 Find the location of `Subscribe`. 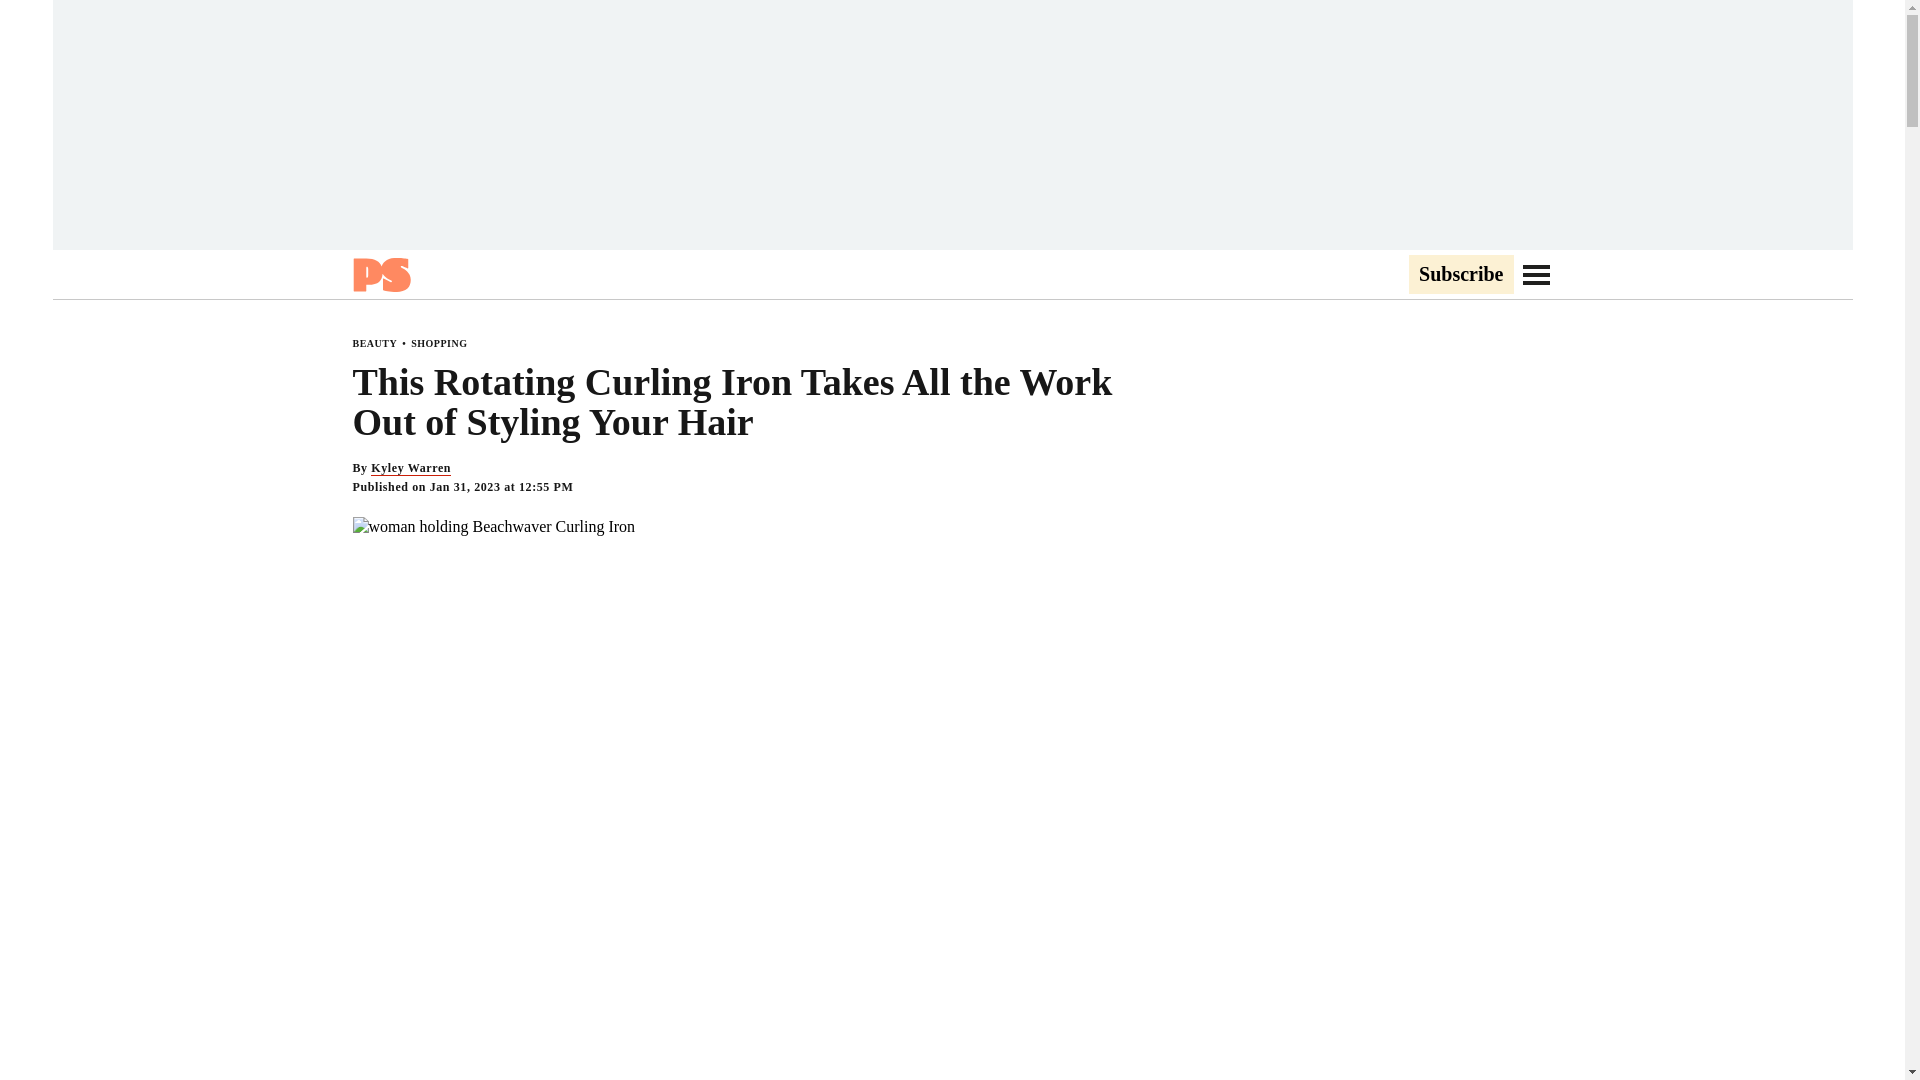

Subscribe is located at coordinates (1460, 275).